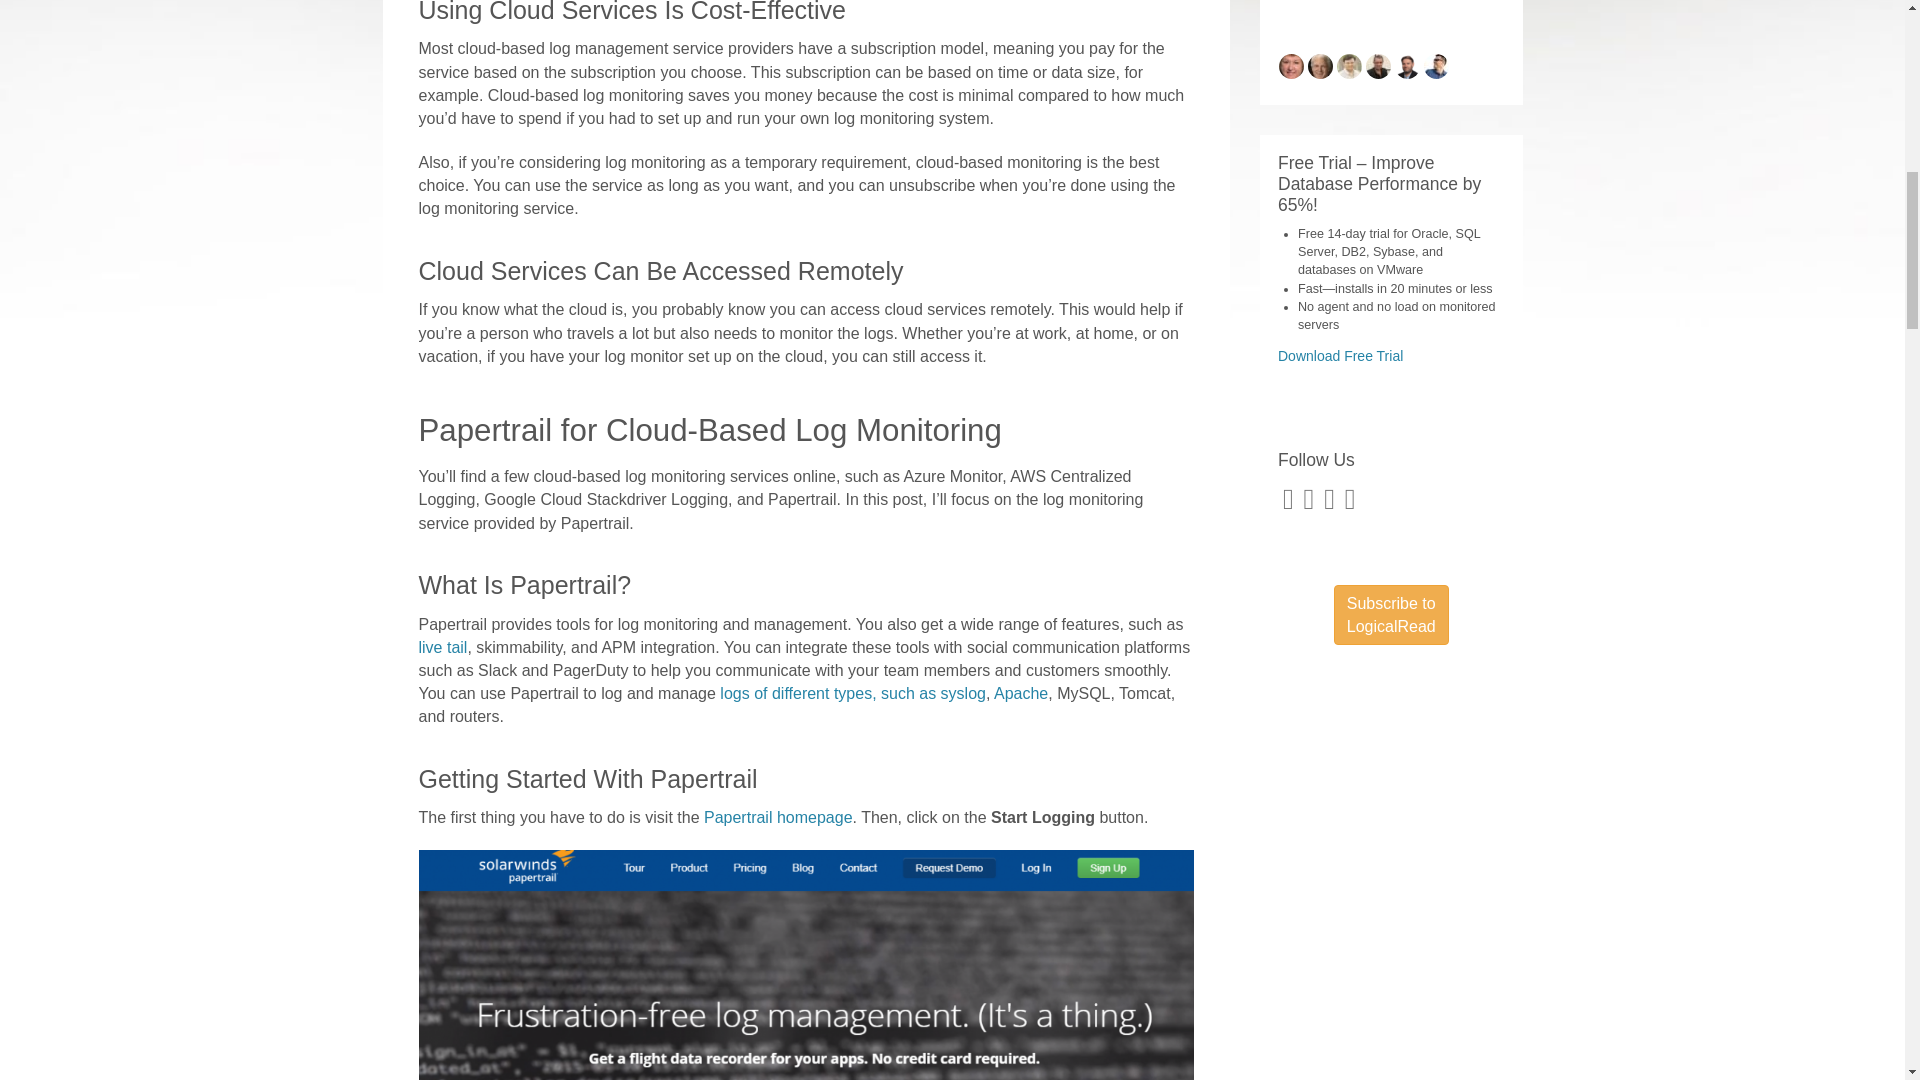  I want to click on Papertrail homepage, so click(778, 817).